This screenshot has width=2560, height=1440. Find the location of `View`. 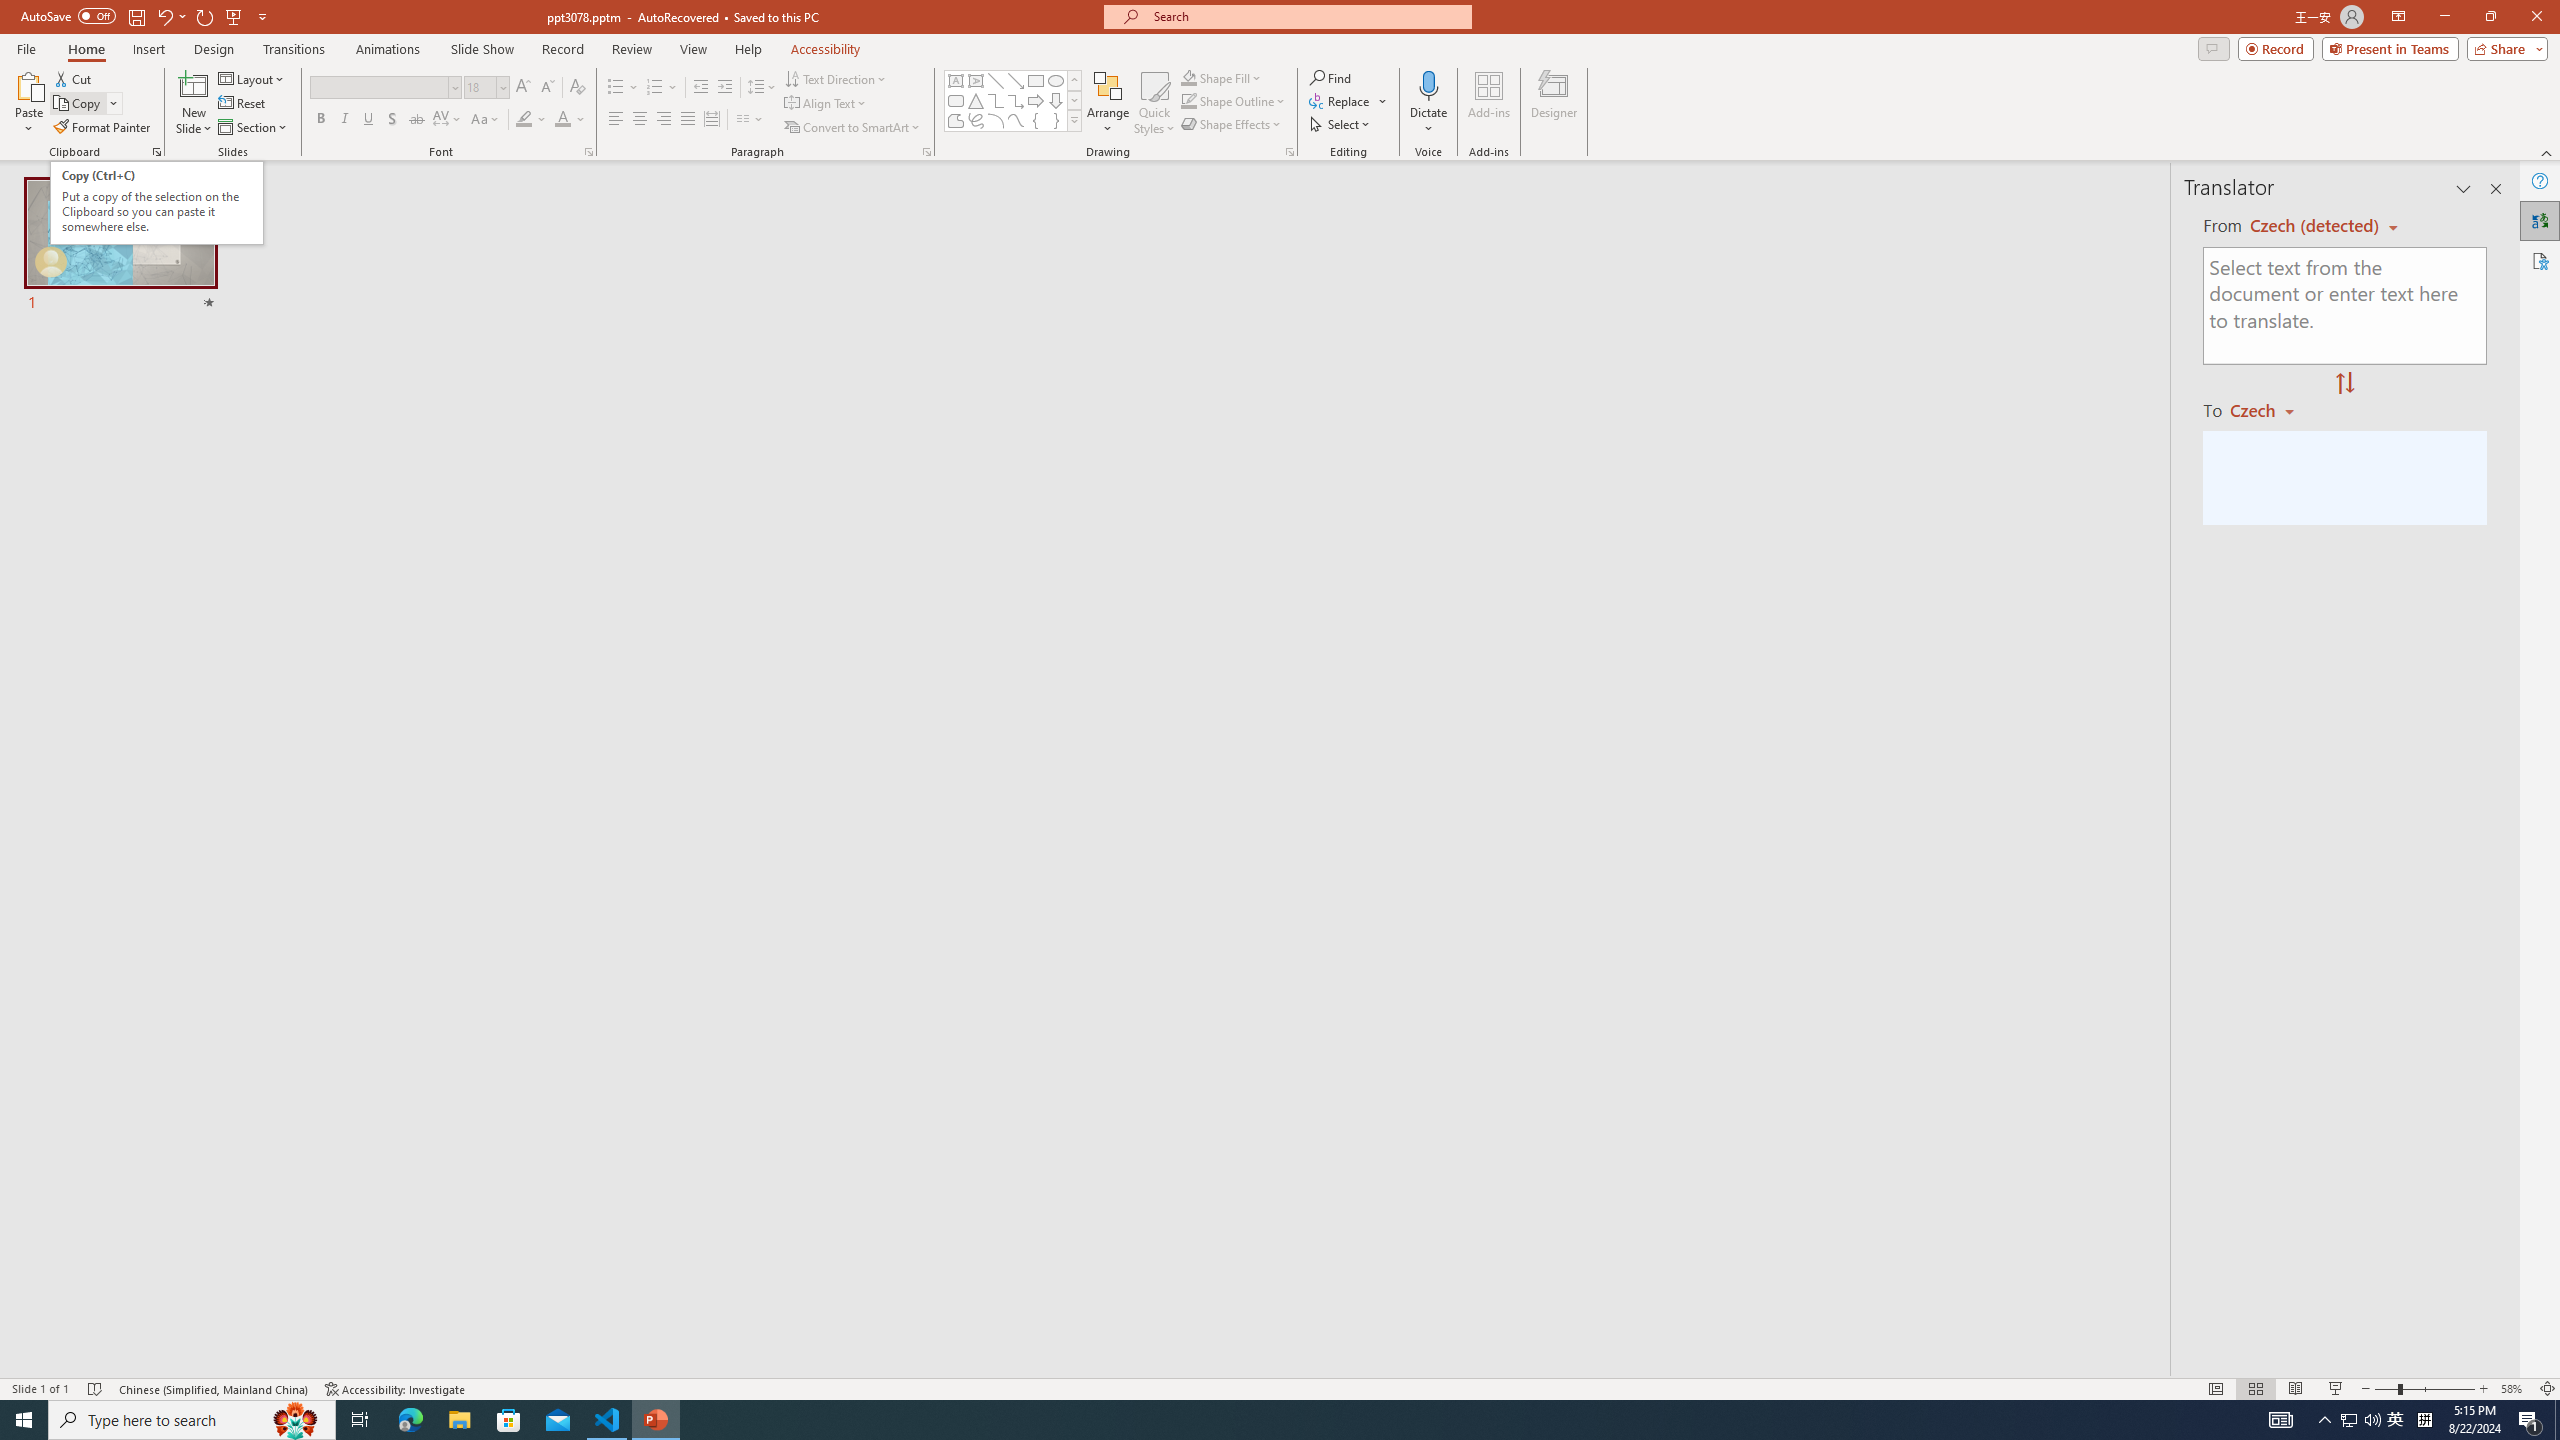

View is located at coordinates (694, 49).